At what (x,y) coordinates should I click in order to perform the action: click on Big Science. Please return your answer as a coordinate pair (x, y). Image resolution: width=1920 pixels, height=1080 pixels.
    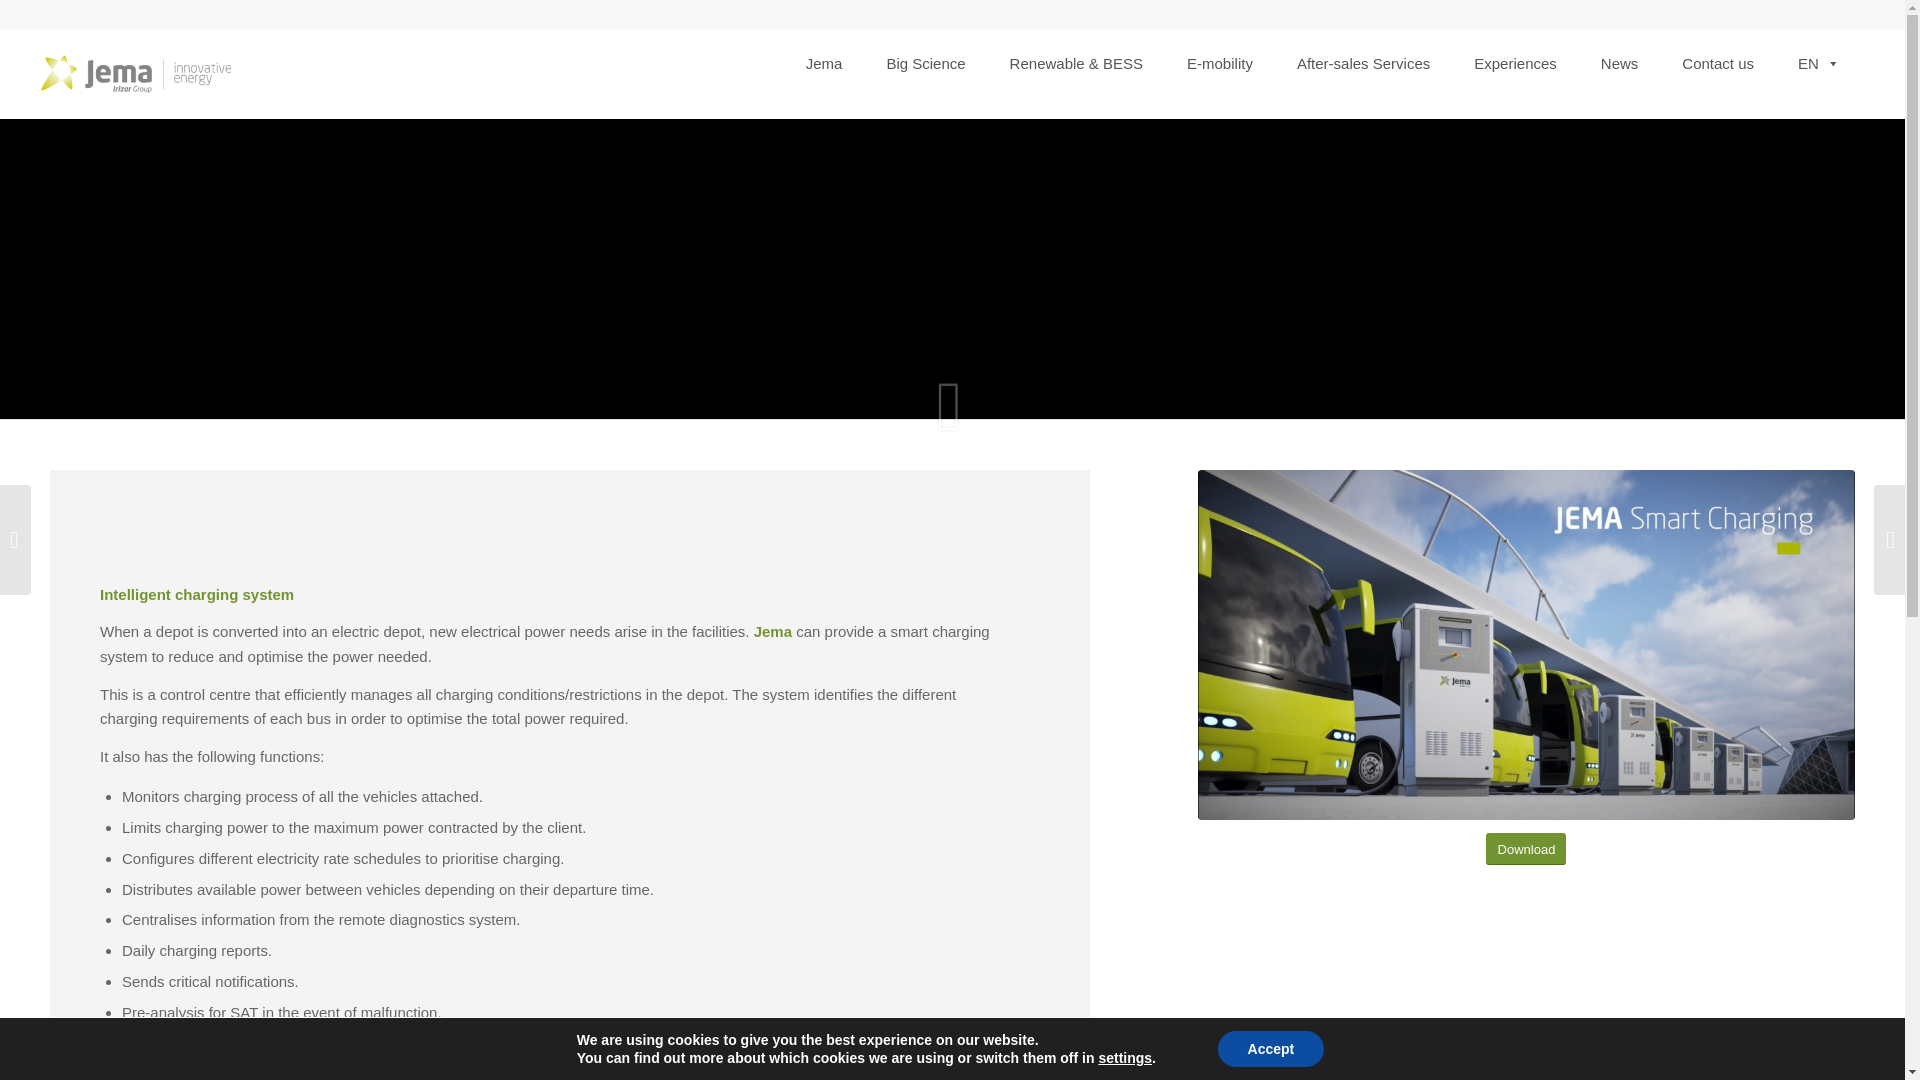
    Looking at the image, I should click on (925, 54).